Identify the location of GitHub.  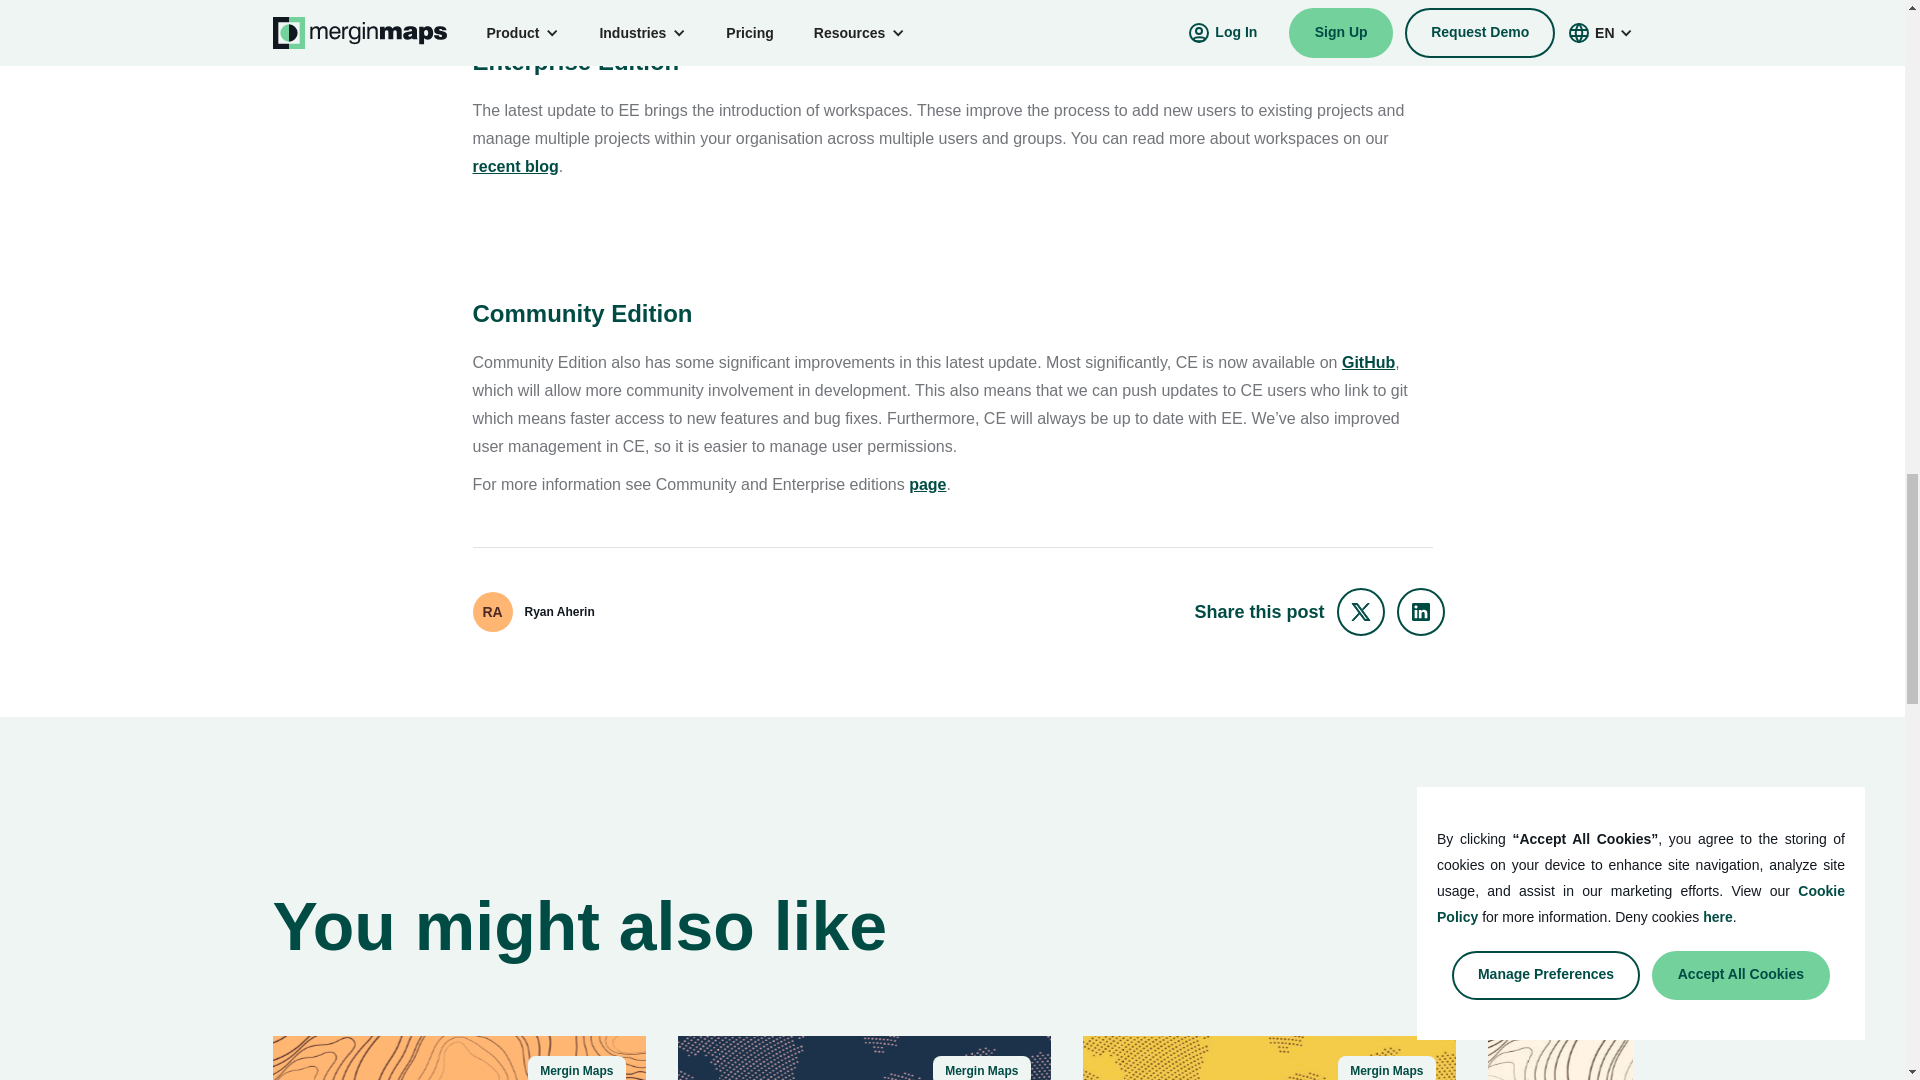
(1368, 362).